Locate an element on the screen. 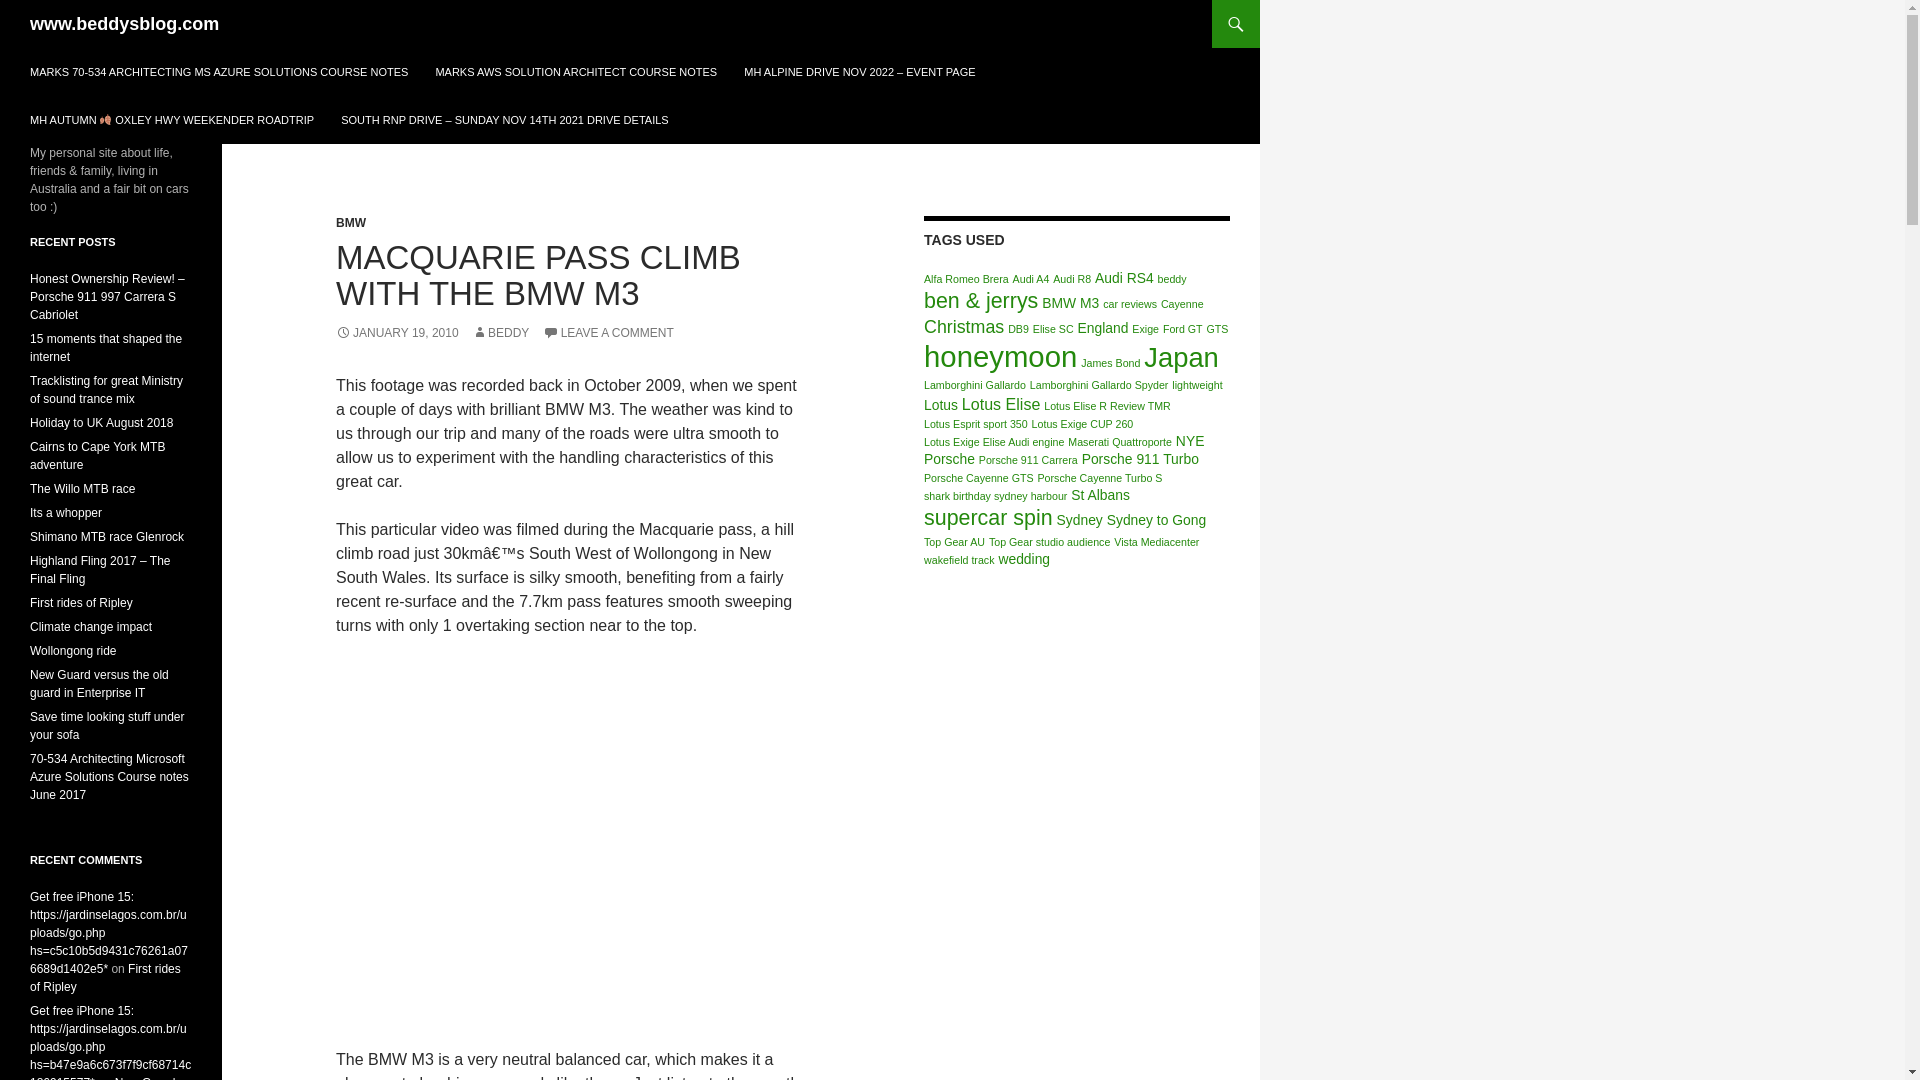  www.beddysblog.com is located at coordinates (124, 24).